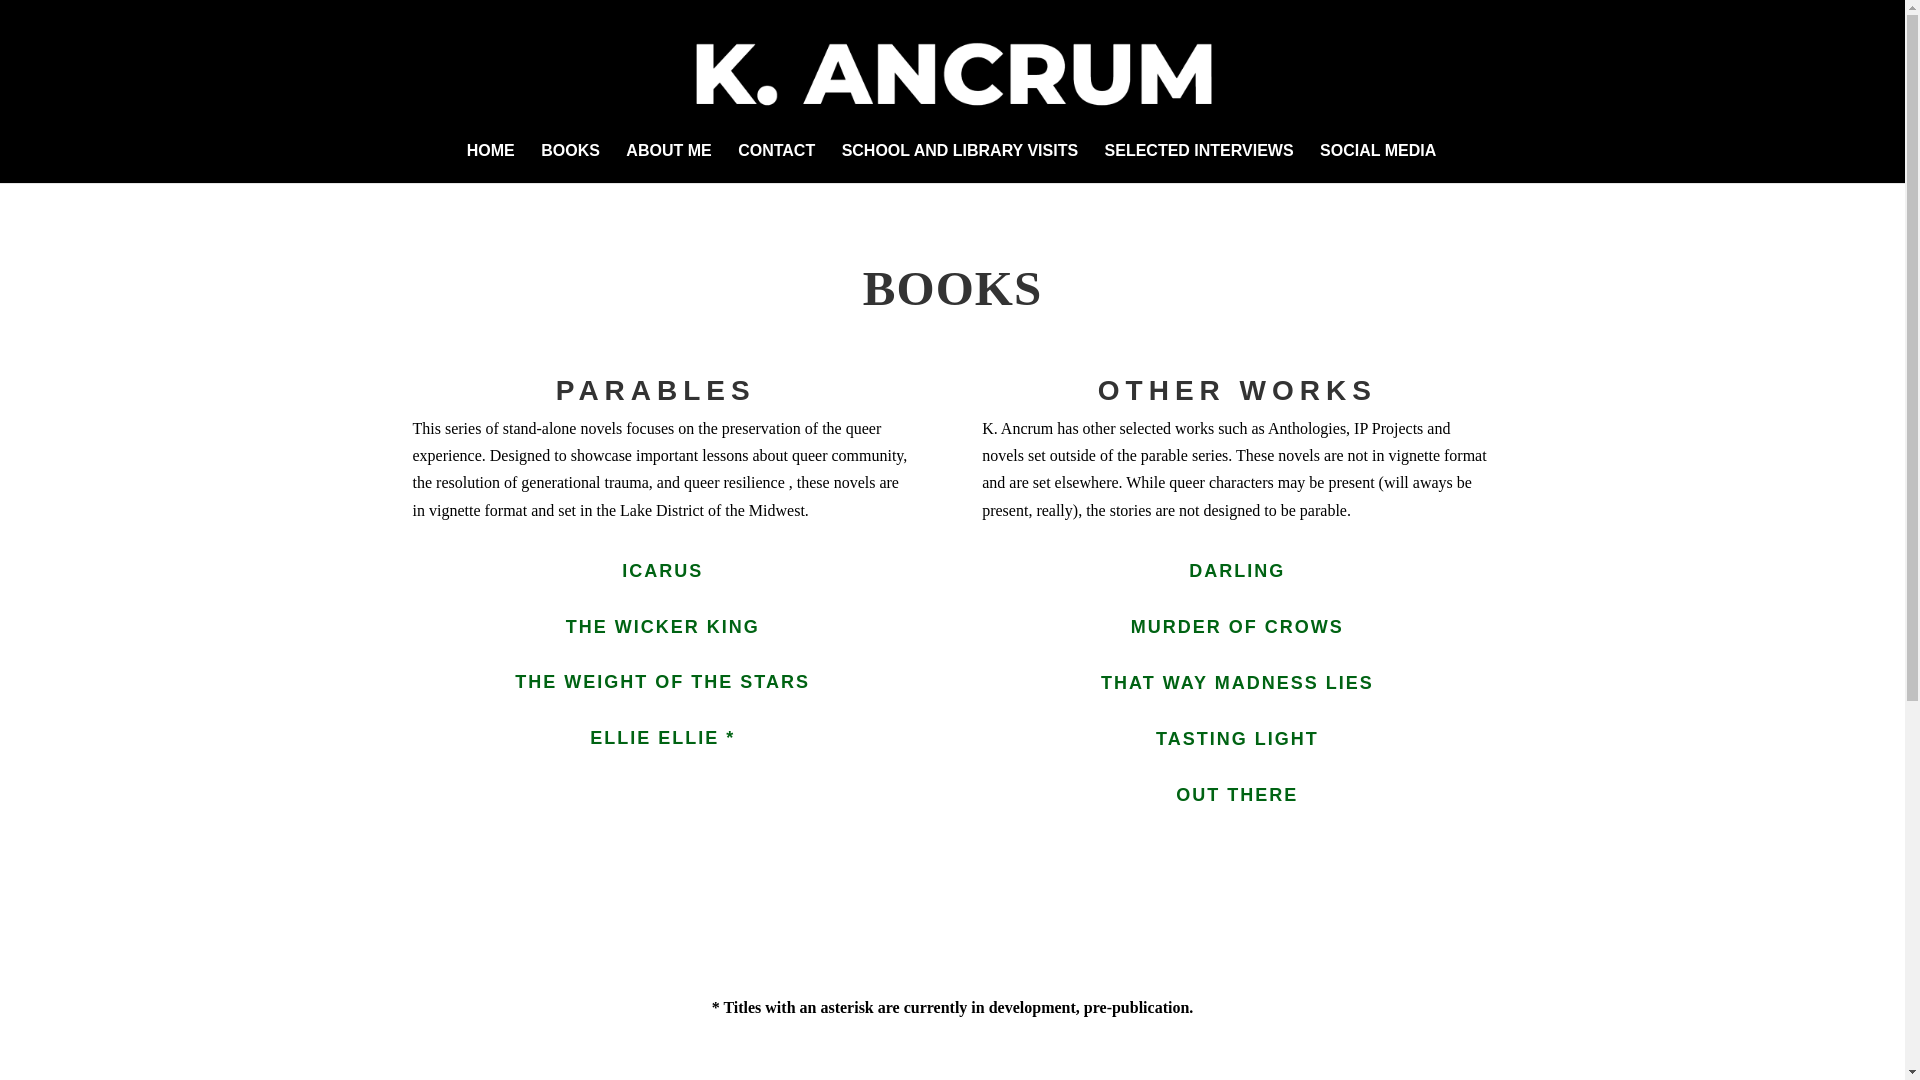 The image size is (1920, 1080). I want to click on BOOKS, so click(570, 162).